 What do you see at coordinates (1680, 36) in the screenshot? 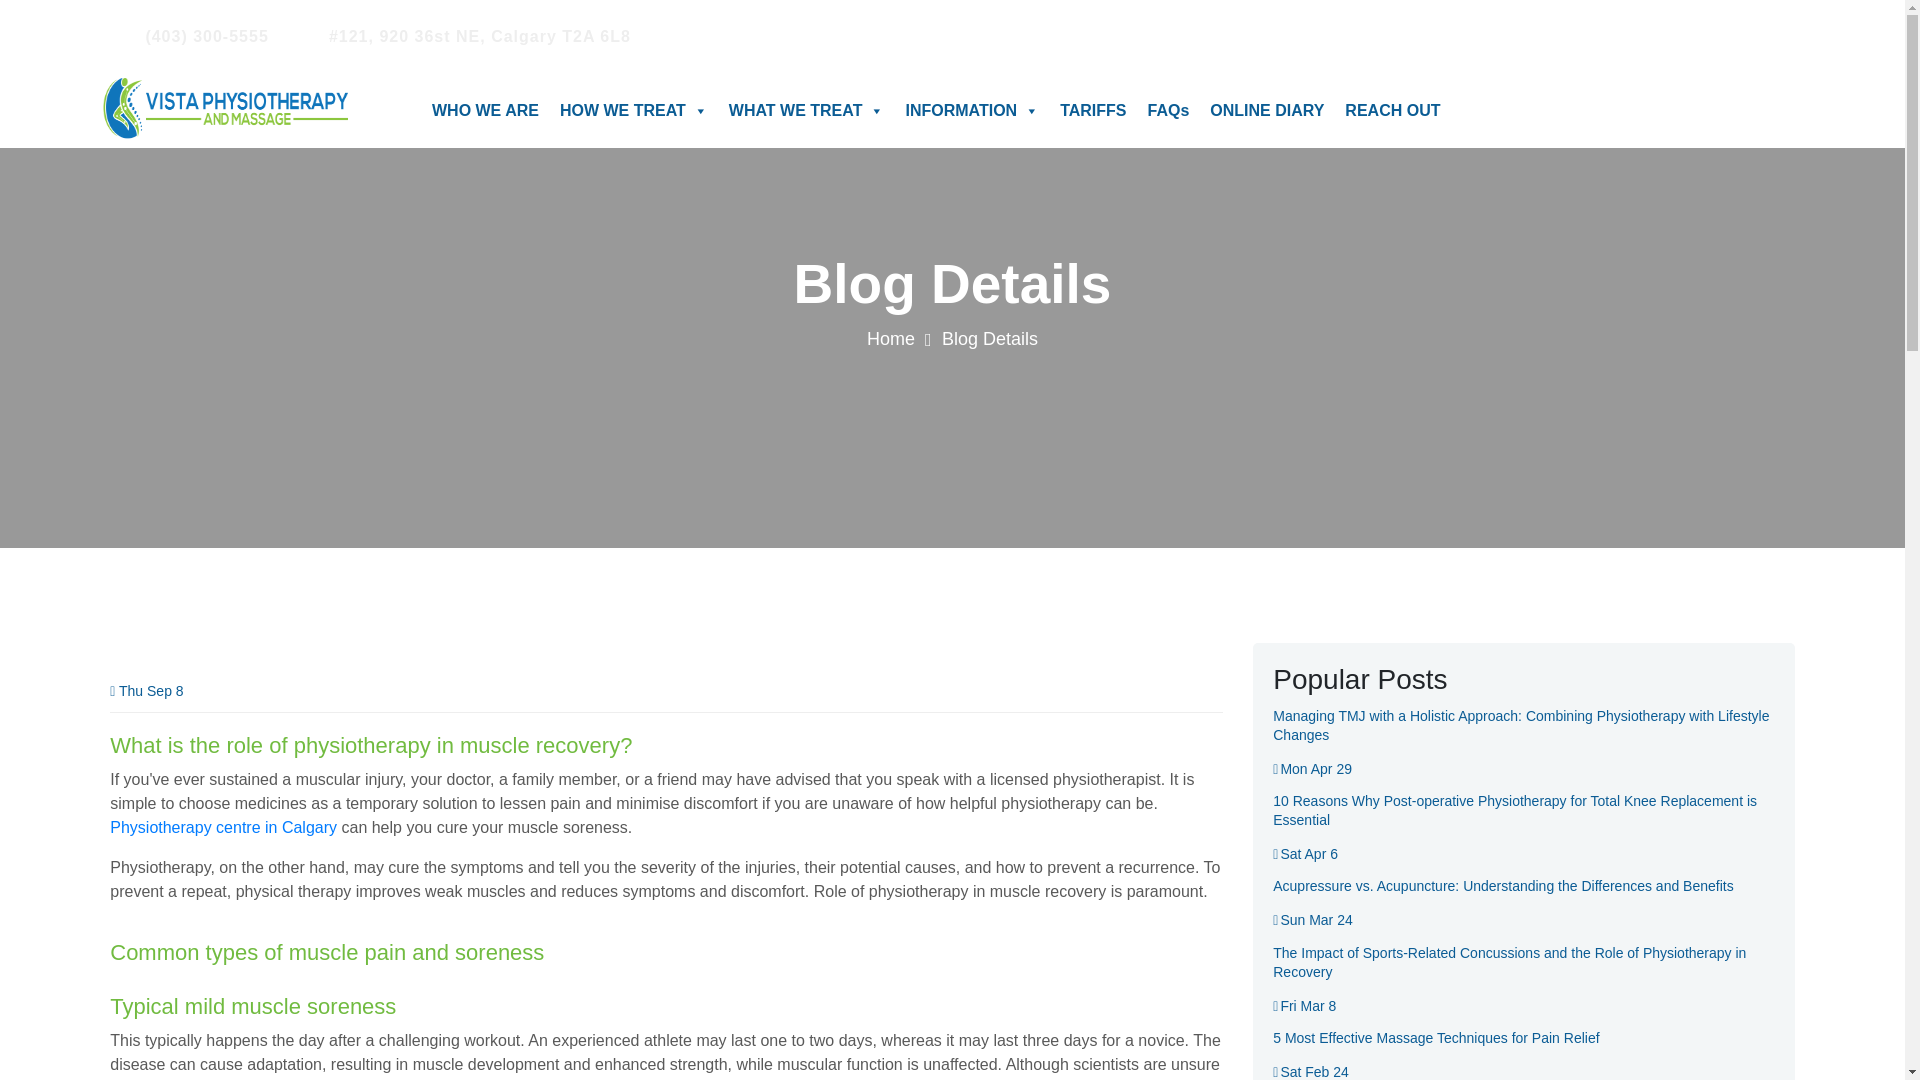
I see `Request An Appointment` at bounding box center [1680, 36].